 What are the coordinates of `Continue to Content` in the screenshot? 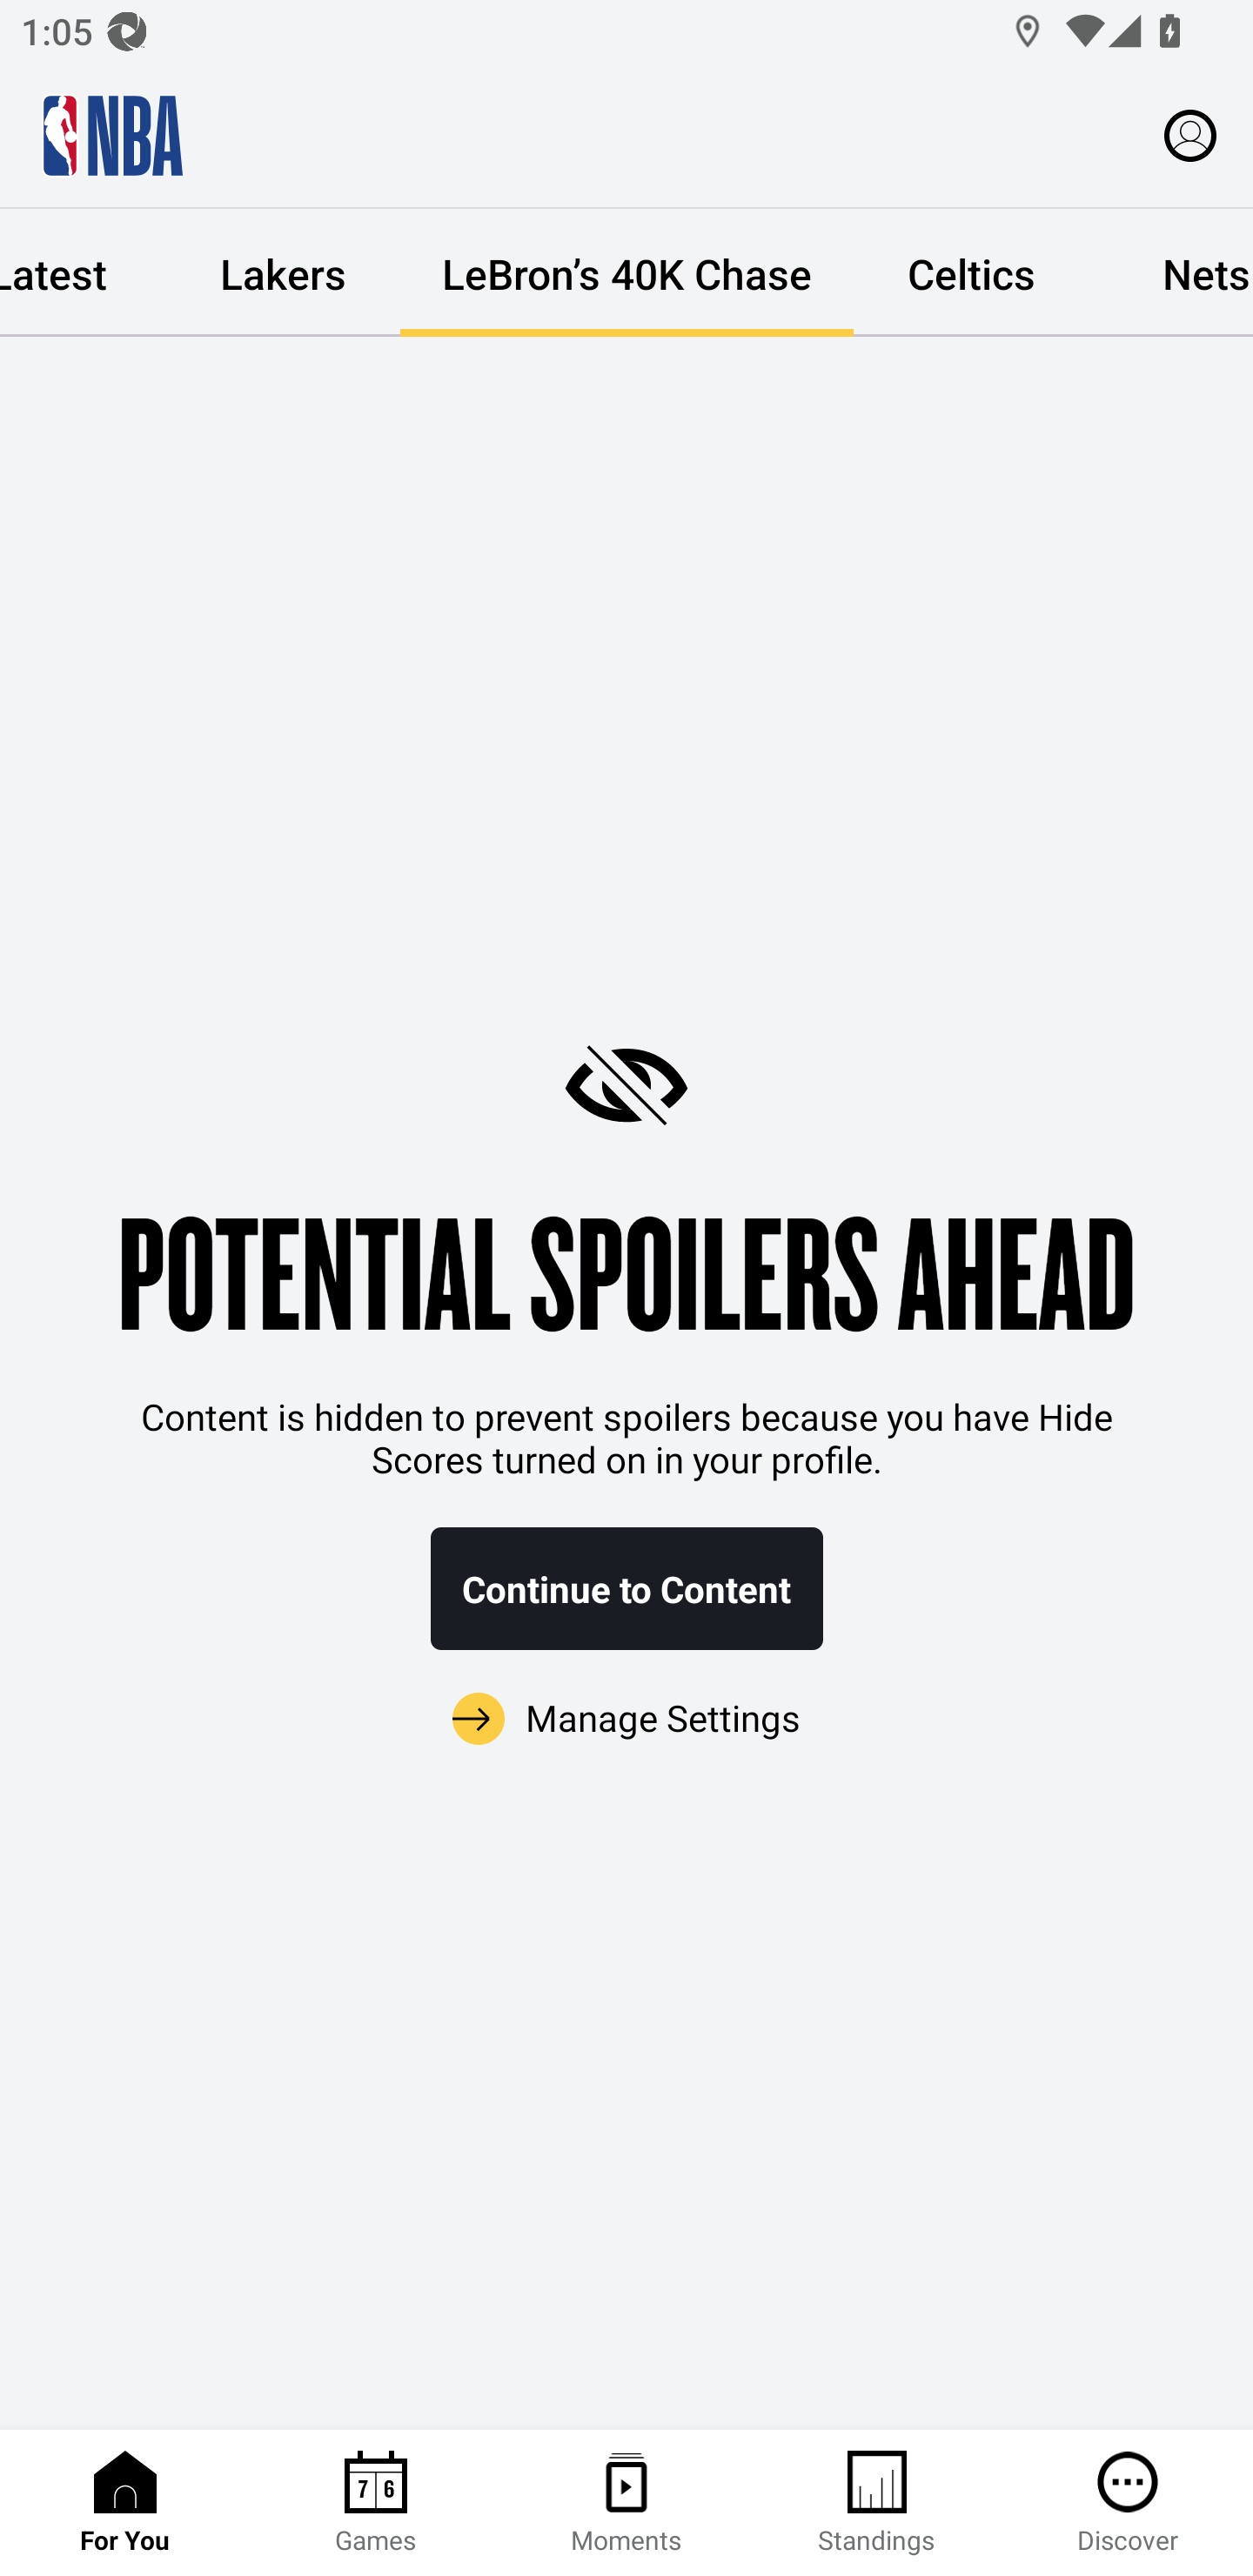 It's located at (626, 1589).